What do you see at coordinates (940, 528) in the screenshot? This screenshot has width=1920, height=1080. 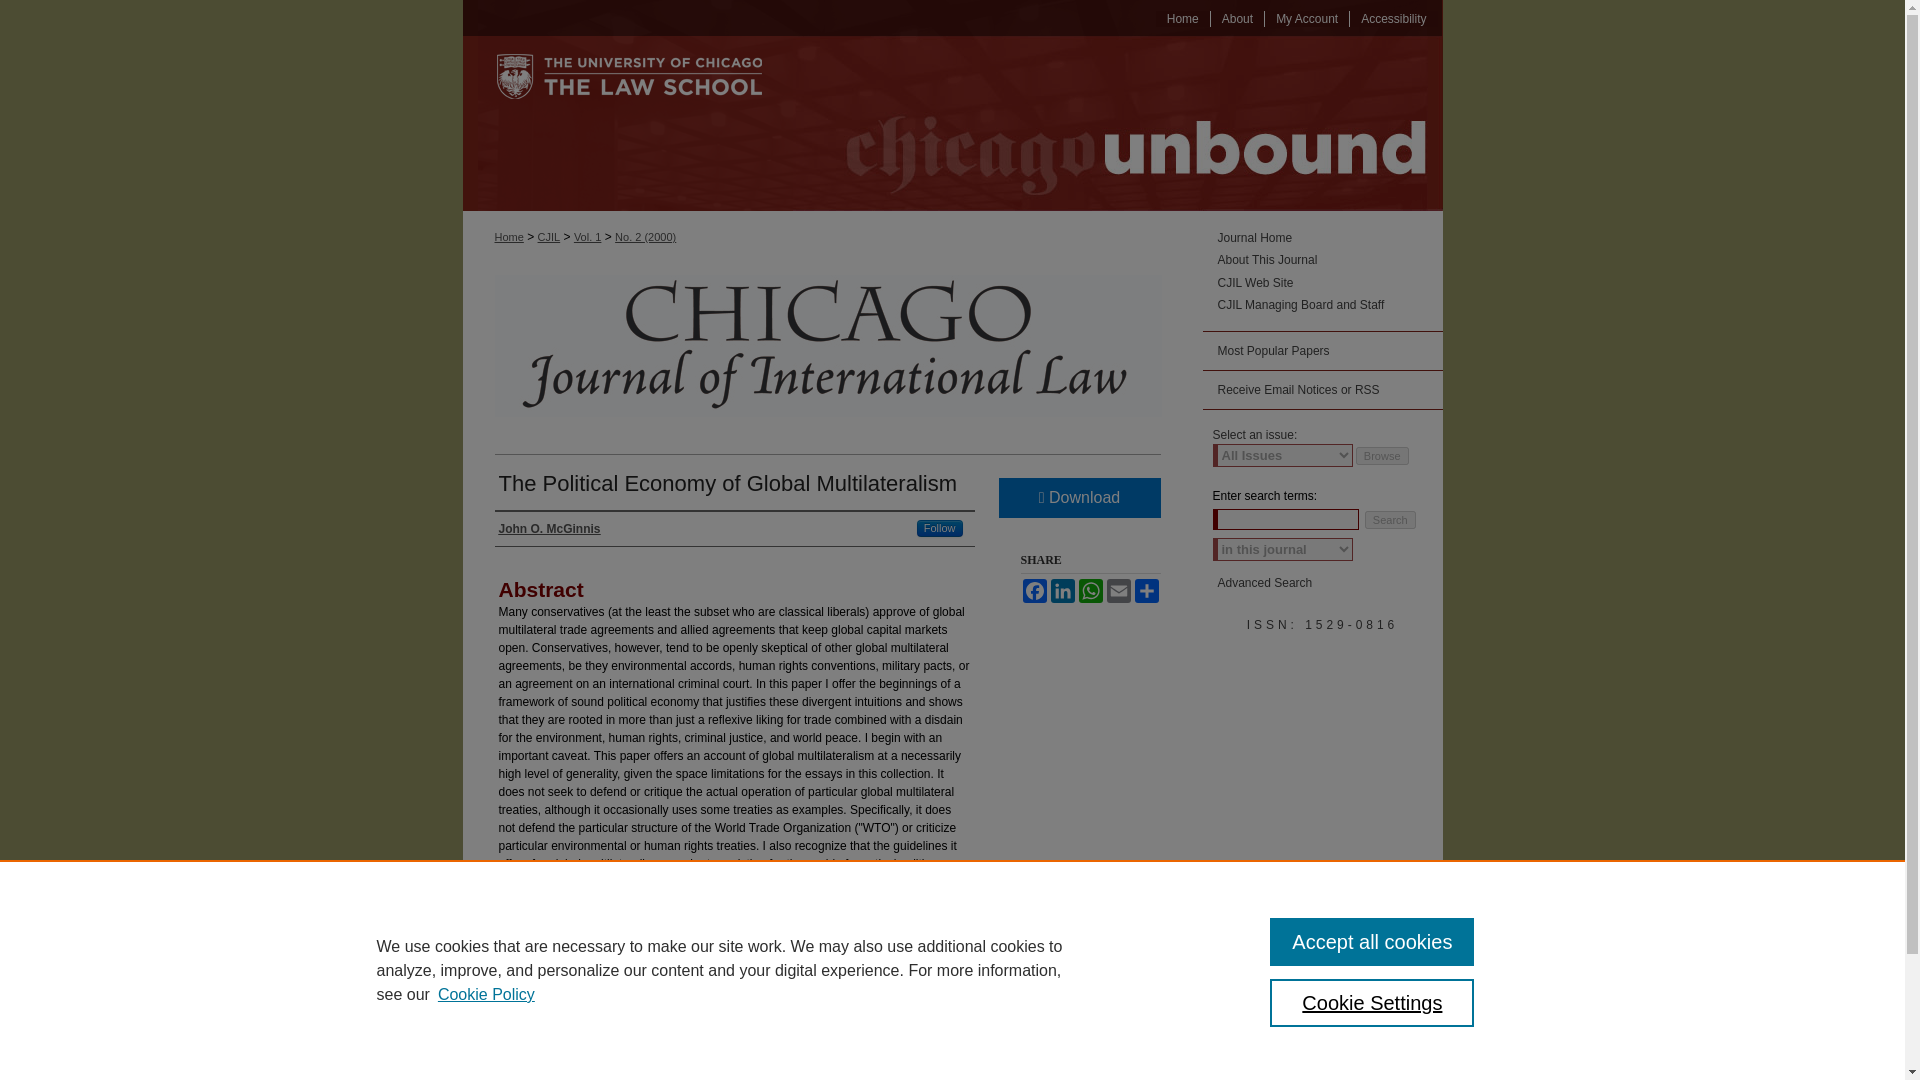 I see `Follow John O. McGinnis` at bounding box center [940, 528].